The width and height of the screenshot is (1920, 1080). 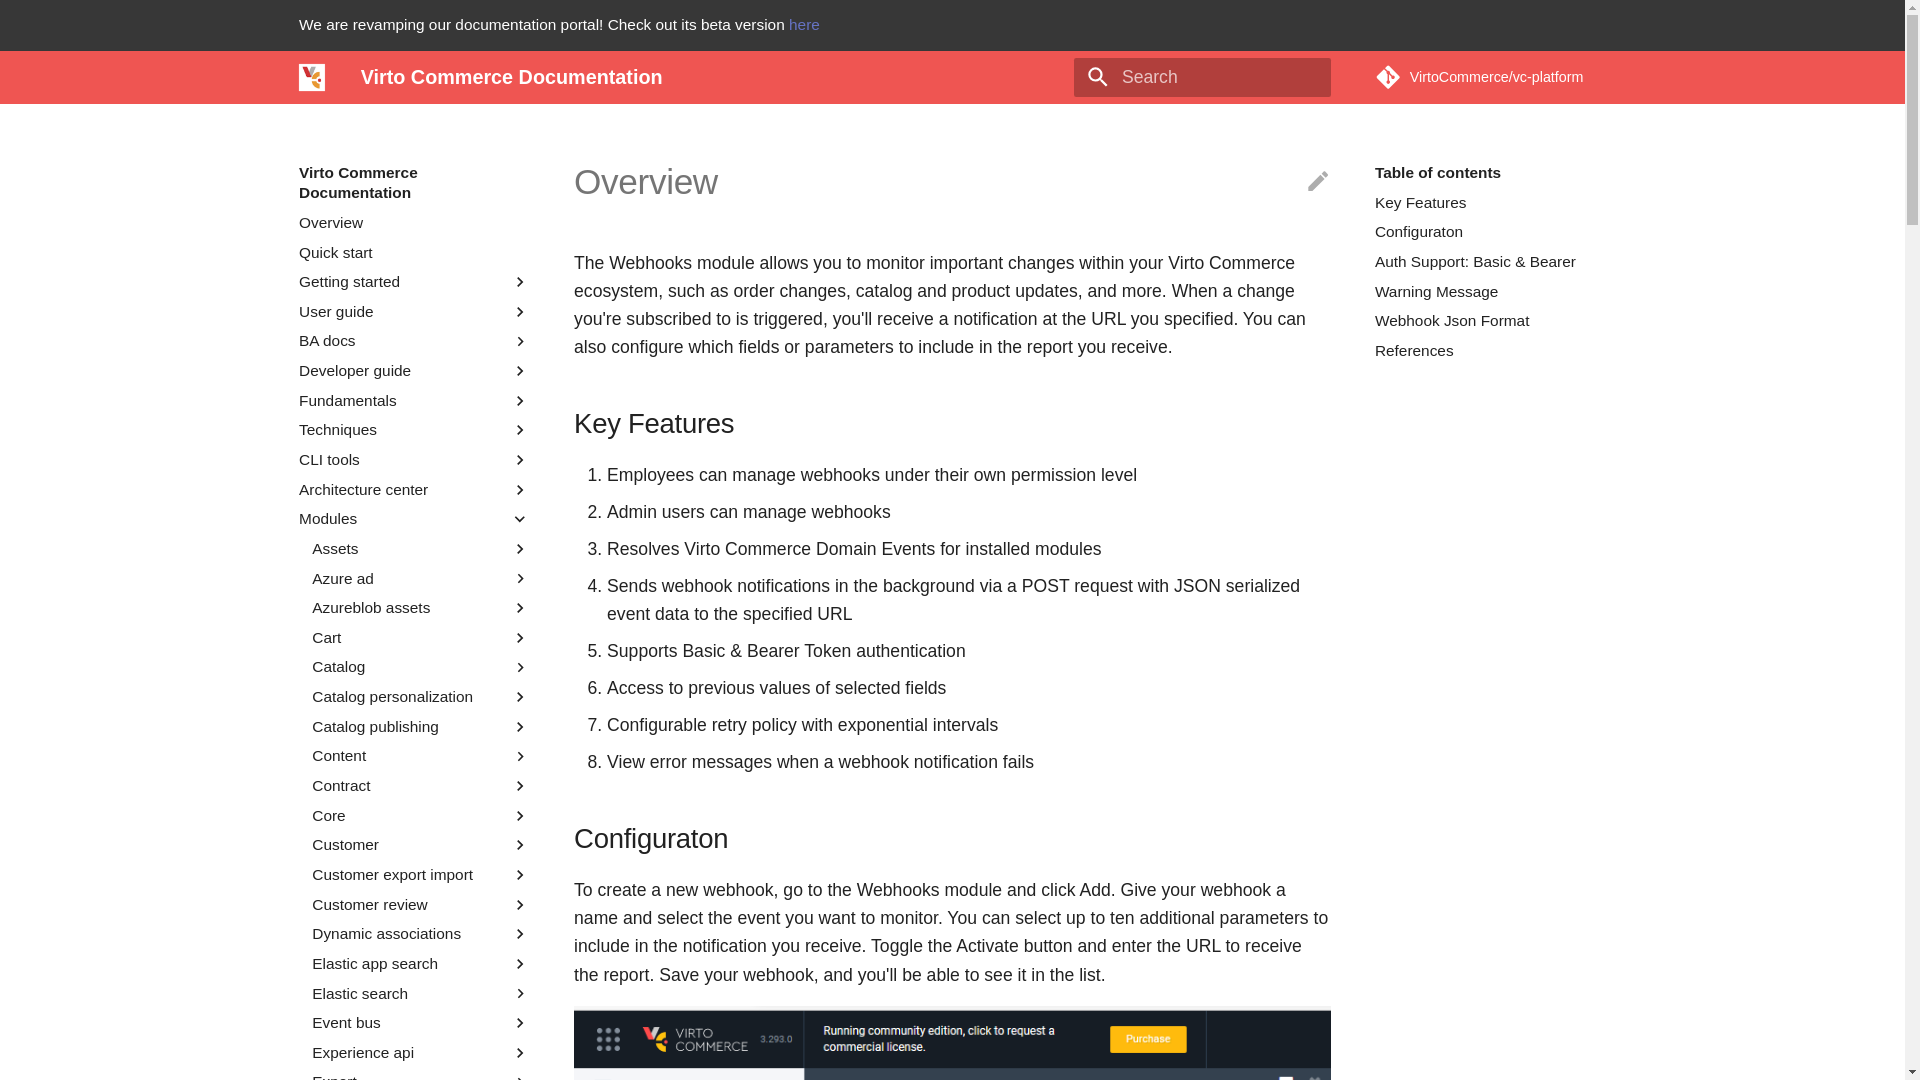 I want to click on here, so click(x=804, y=24).